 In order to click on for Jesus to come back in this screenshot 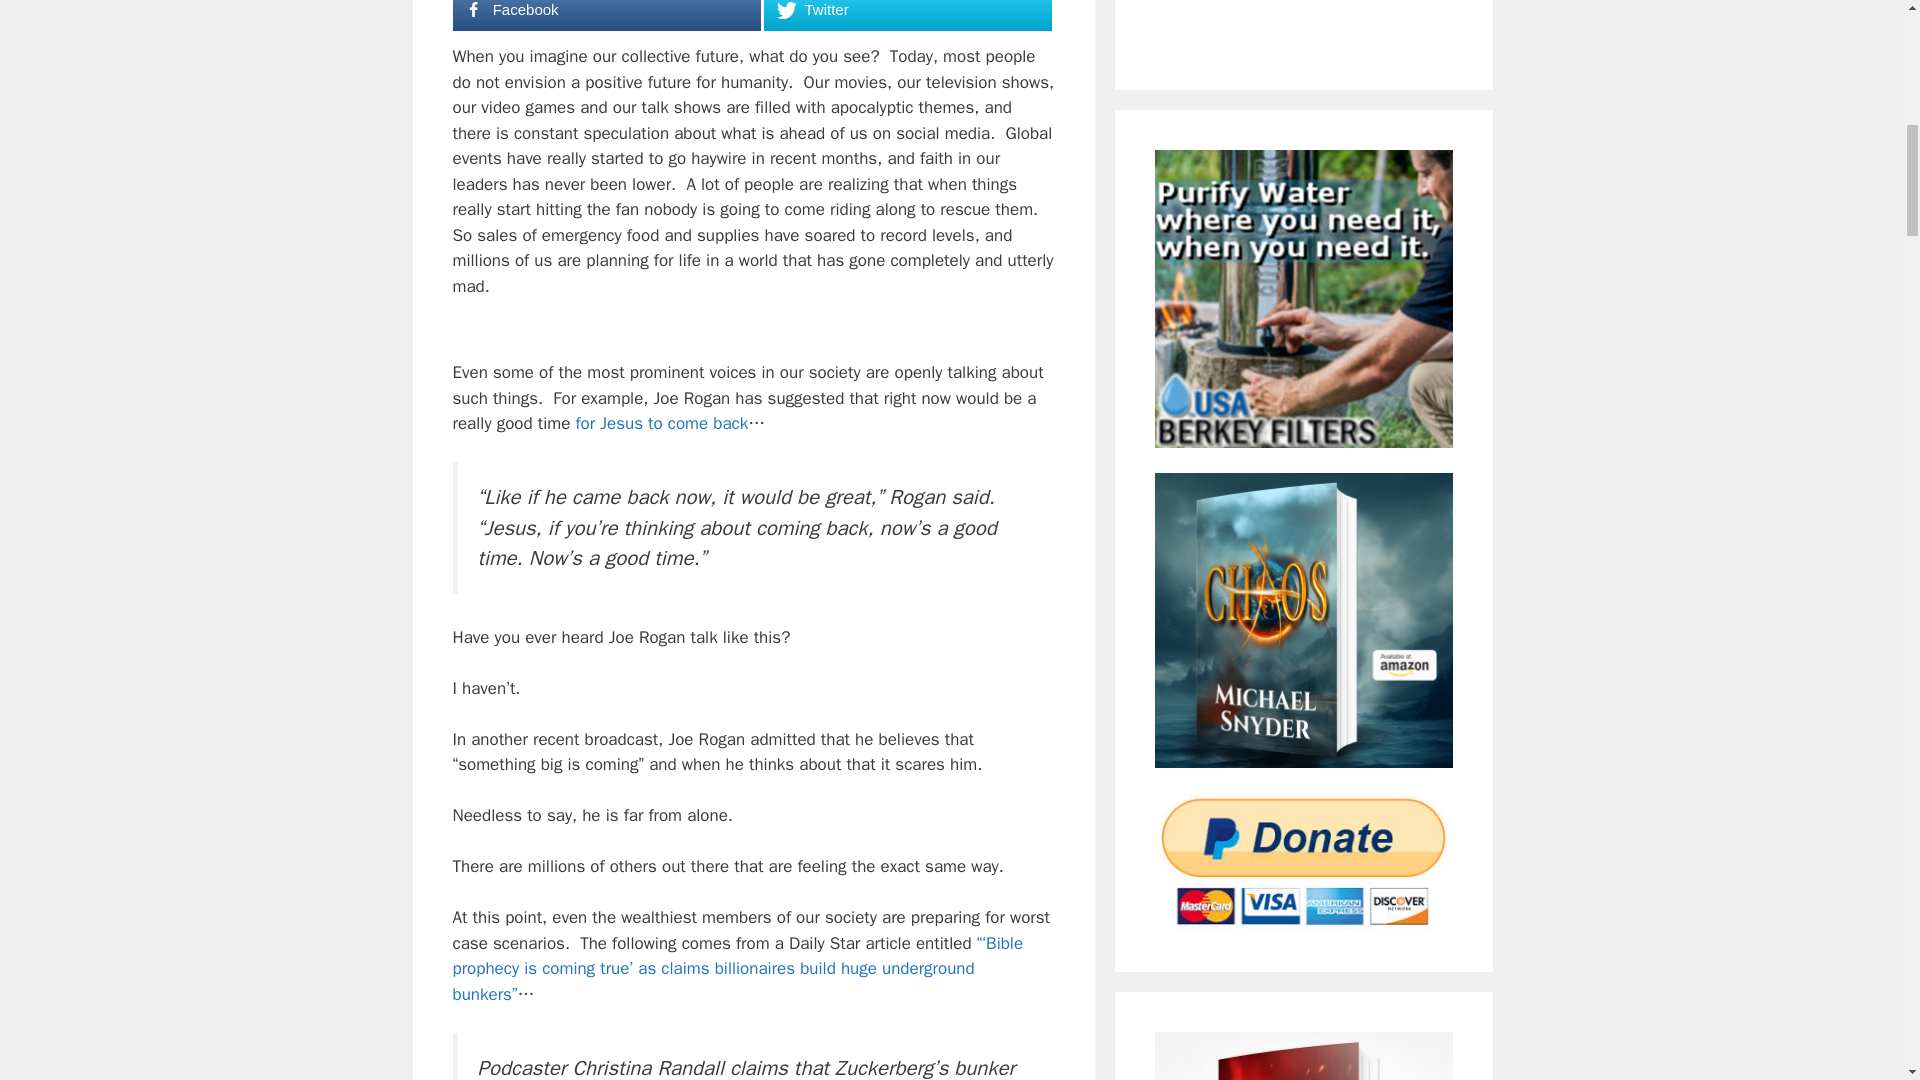, I will do `click(661, 423)`.